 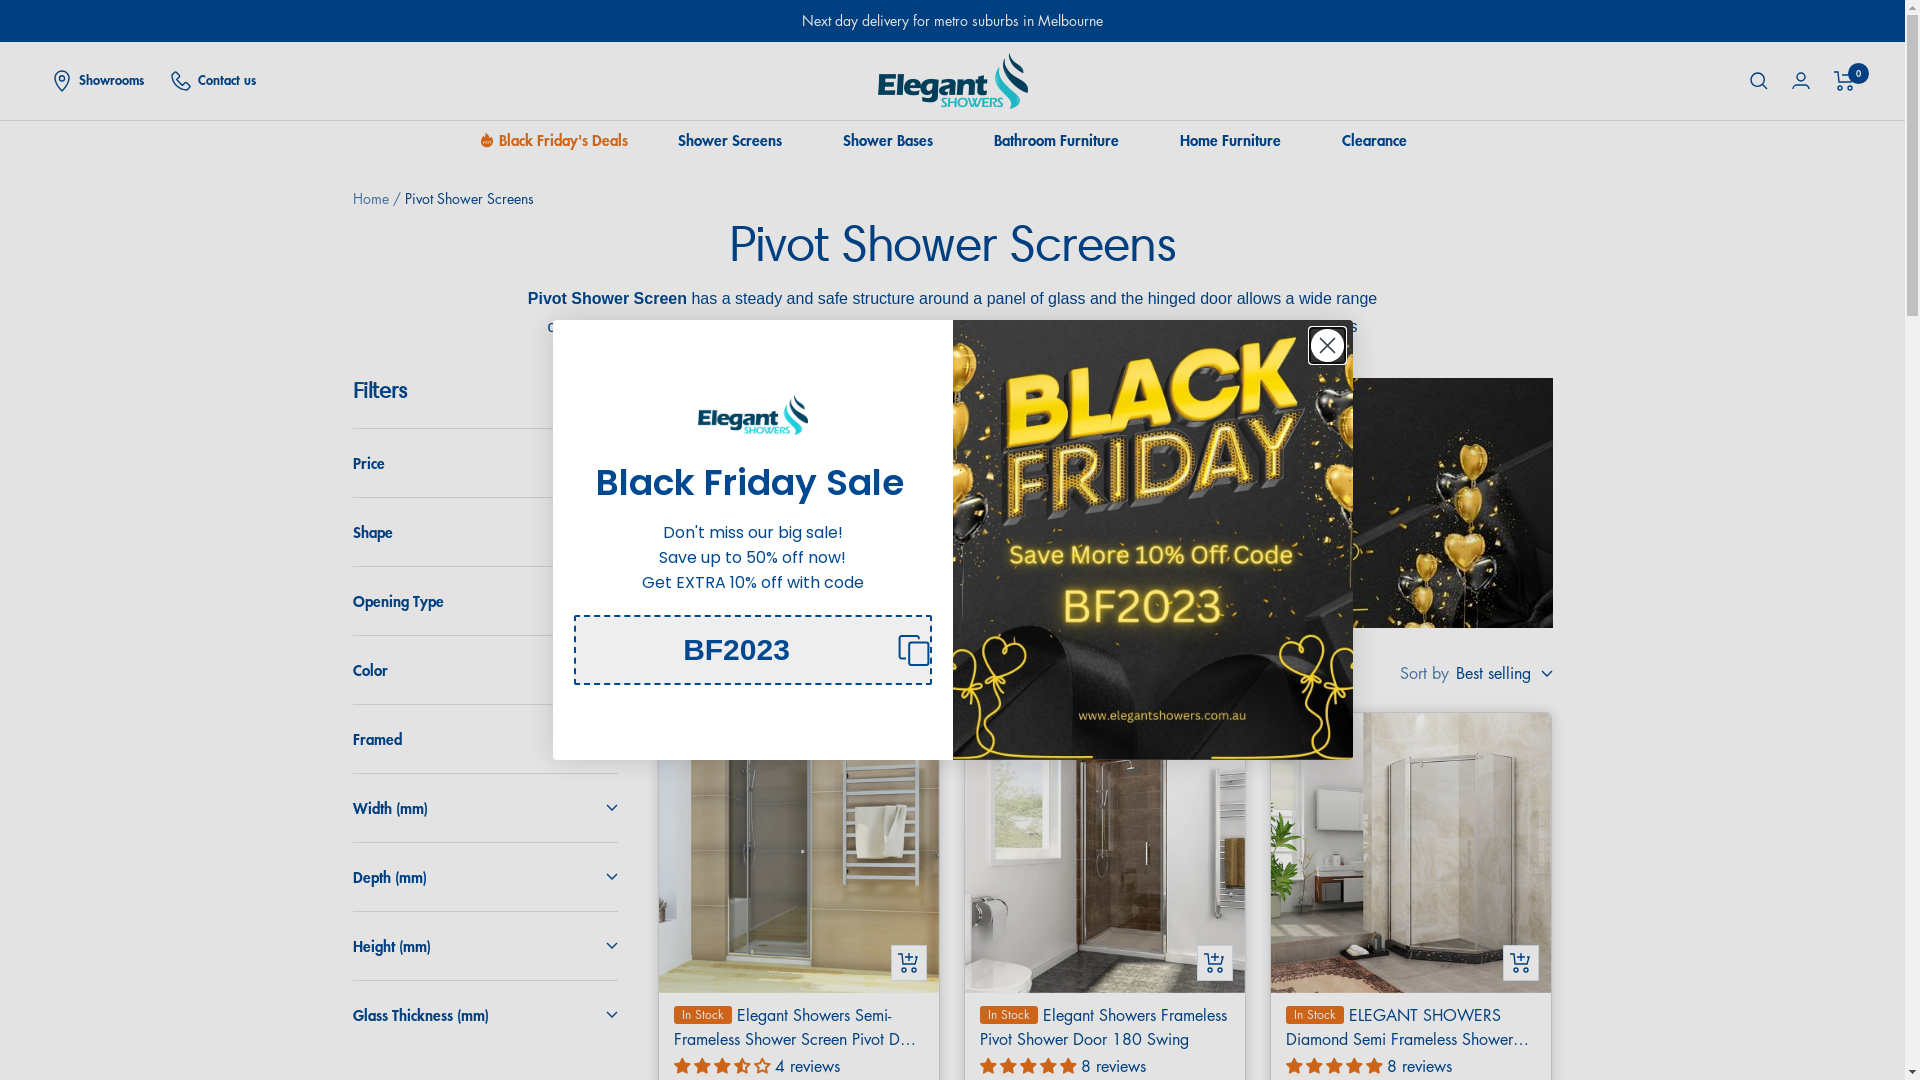 What do you see at coordinates (1328, 346) in the screenshot?
I see `Close dialog 1` at bounding box center [1328, 346].